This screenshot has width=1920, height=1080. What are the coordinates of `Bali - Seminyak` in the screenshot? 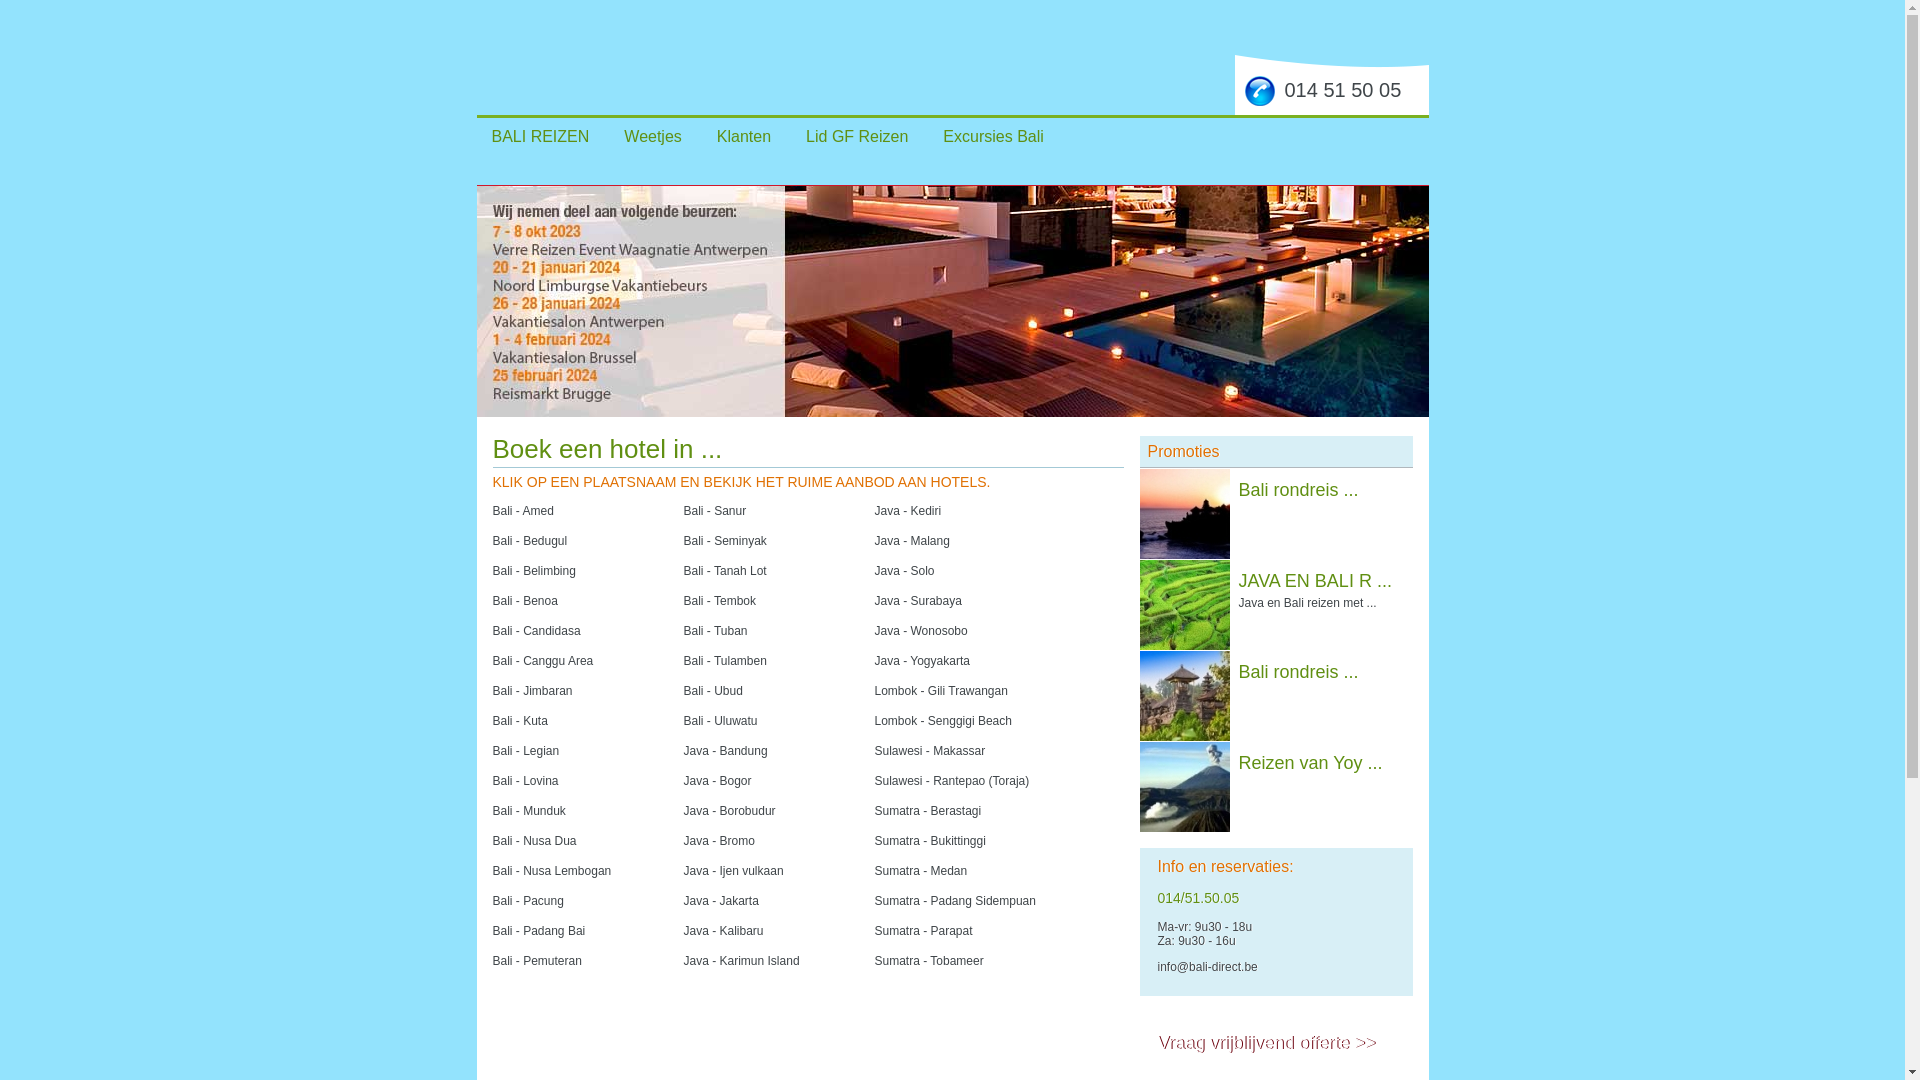 It's located at (726, 540).